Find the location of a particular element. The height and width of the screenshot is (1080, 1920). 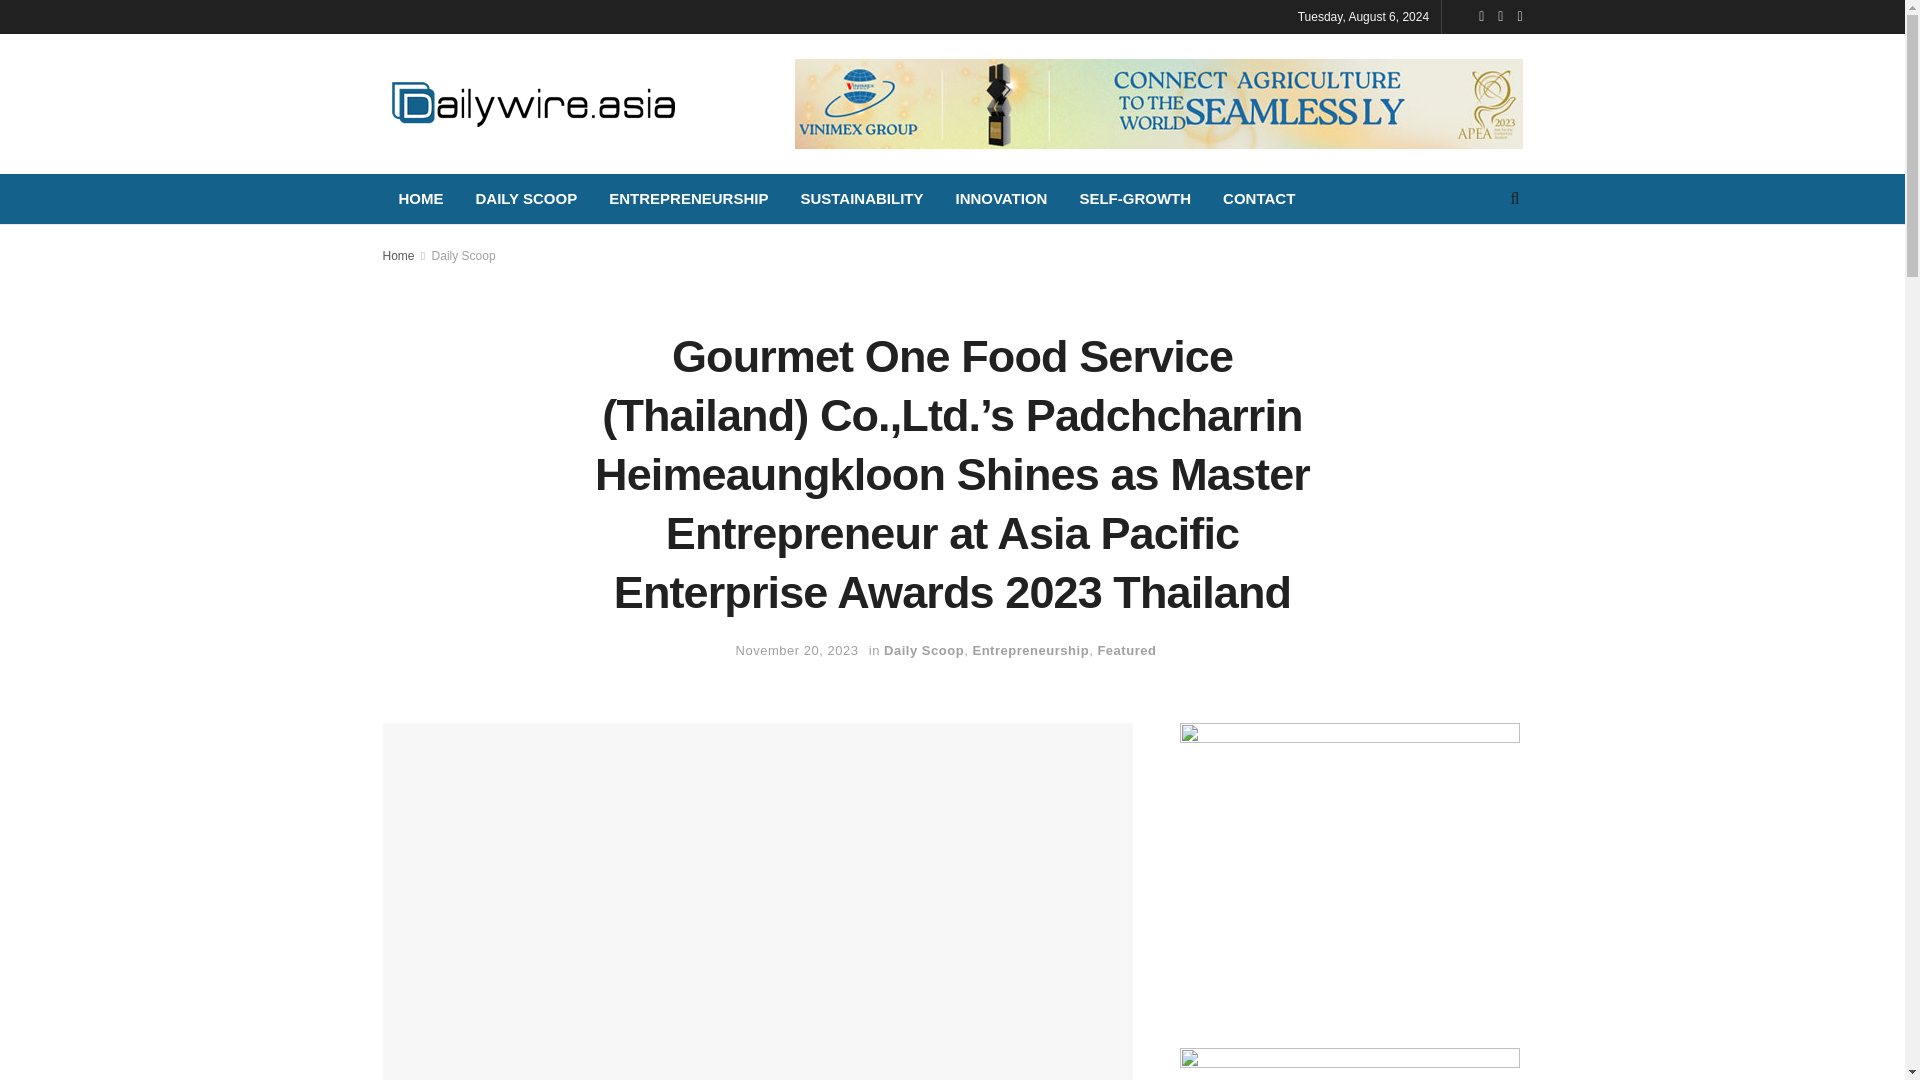

Daily Scoop is located at coordinates (923, 650).